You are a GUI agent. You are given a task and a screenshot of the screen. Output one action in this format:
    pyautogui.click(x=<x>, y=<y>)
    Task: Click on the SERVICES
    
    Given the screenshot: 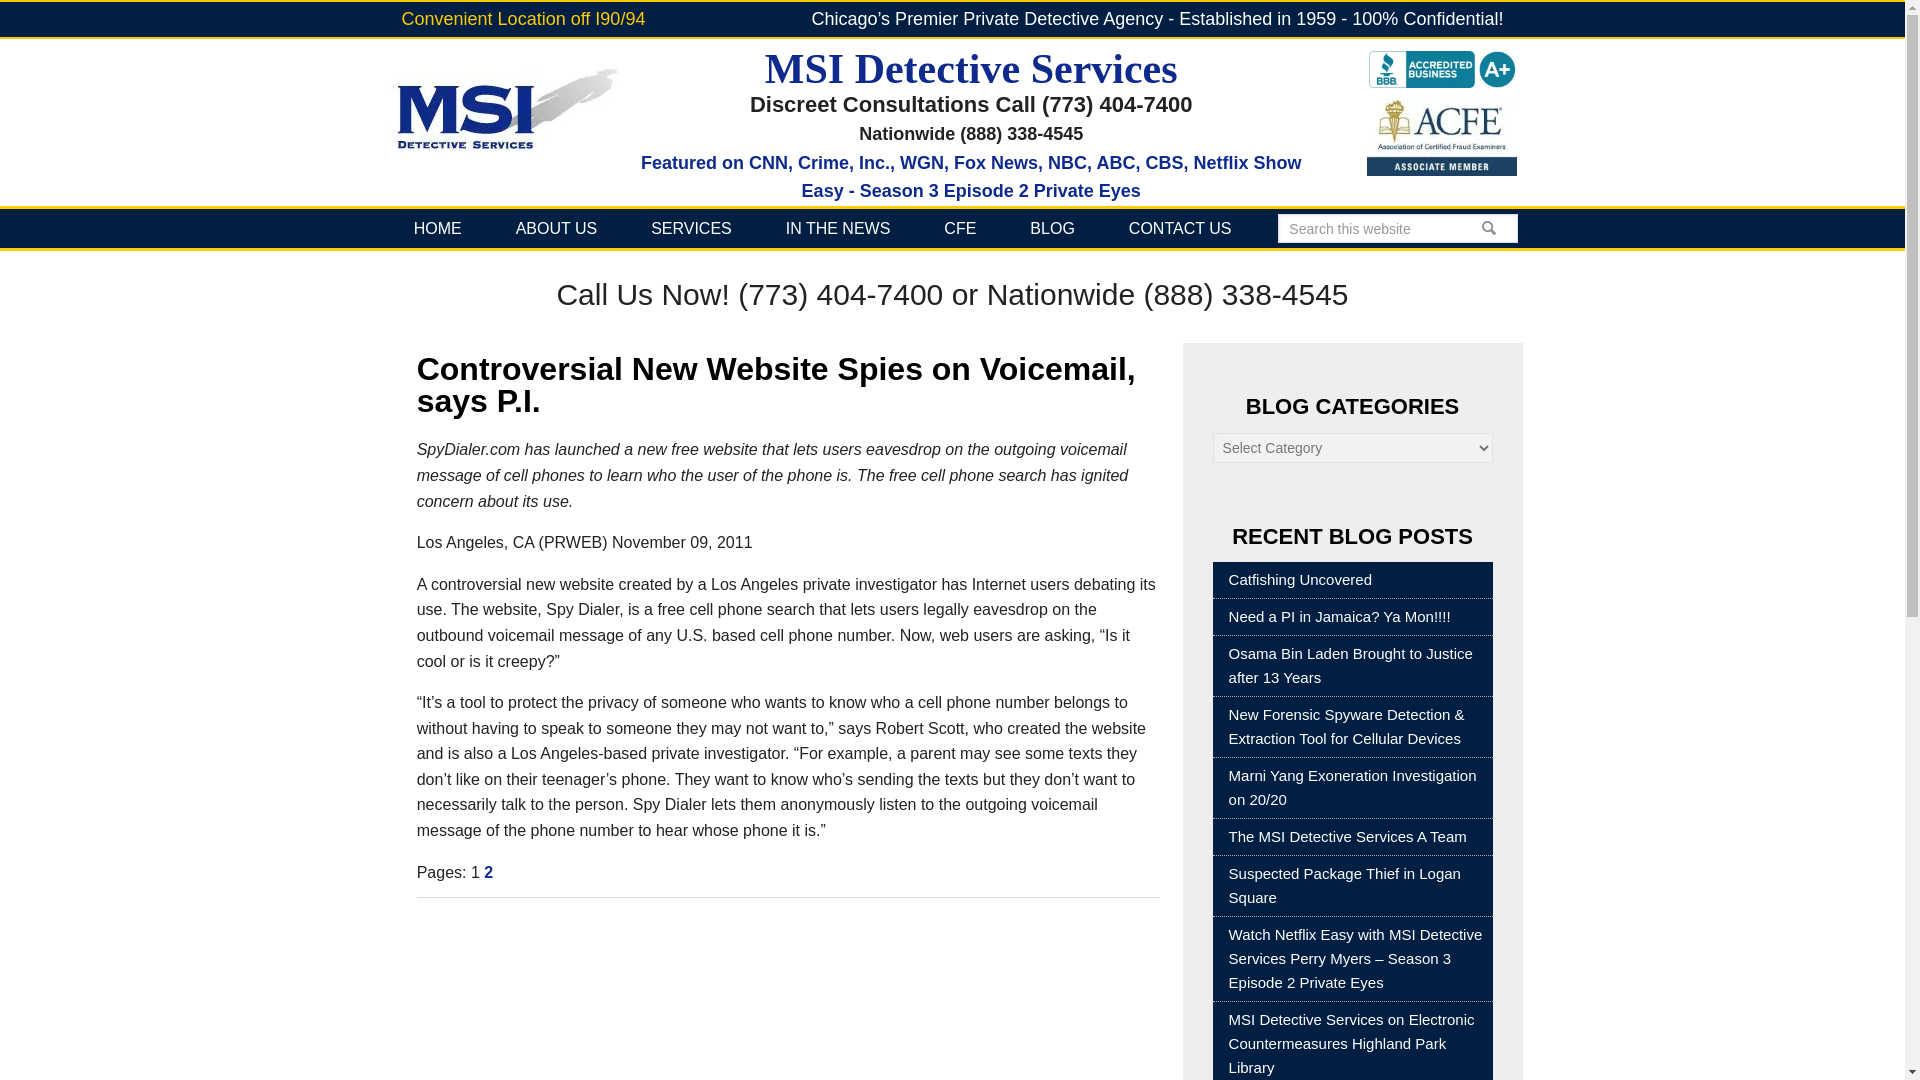 What is the action you would take?
    pyautogui.click(x=691, y=228)
    